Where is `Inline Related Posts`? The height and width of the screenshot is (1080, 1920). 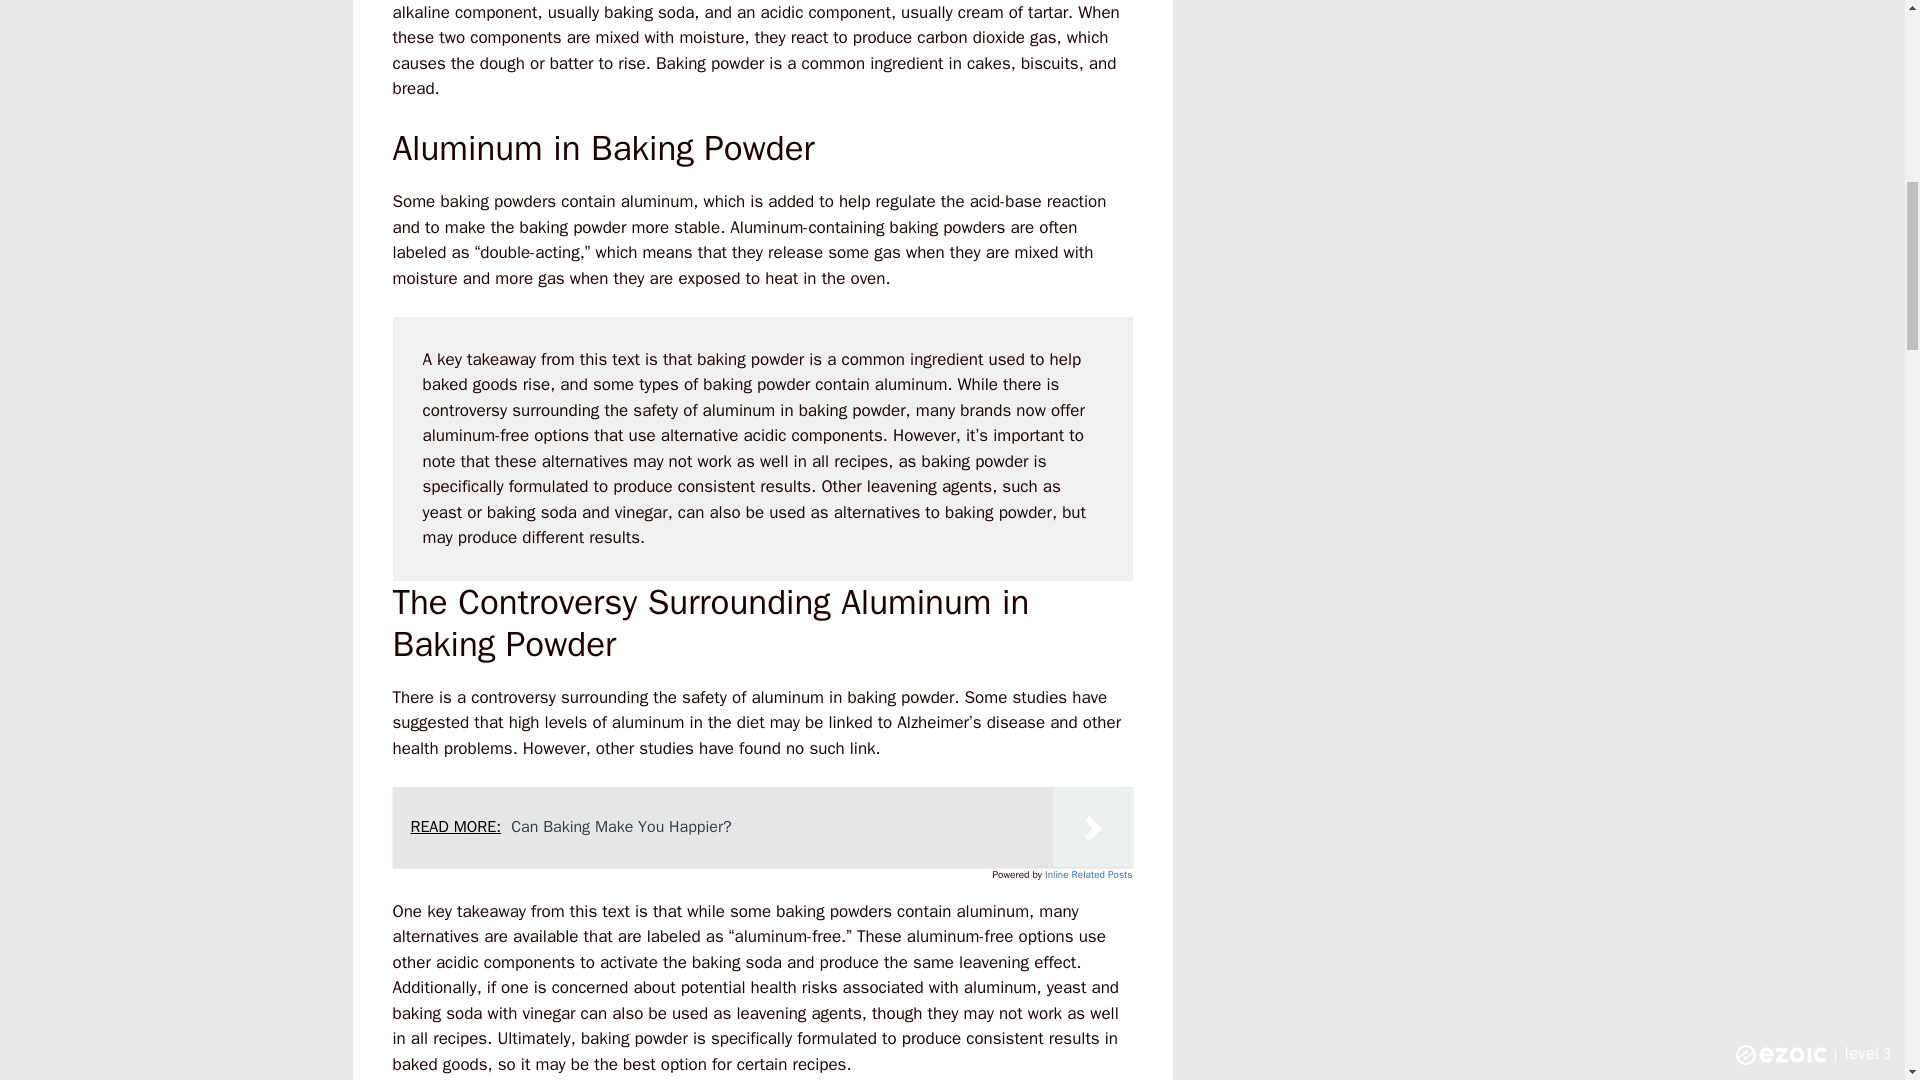 Inline Related Posts is located at coordinates (1088, 874).